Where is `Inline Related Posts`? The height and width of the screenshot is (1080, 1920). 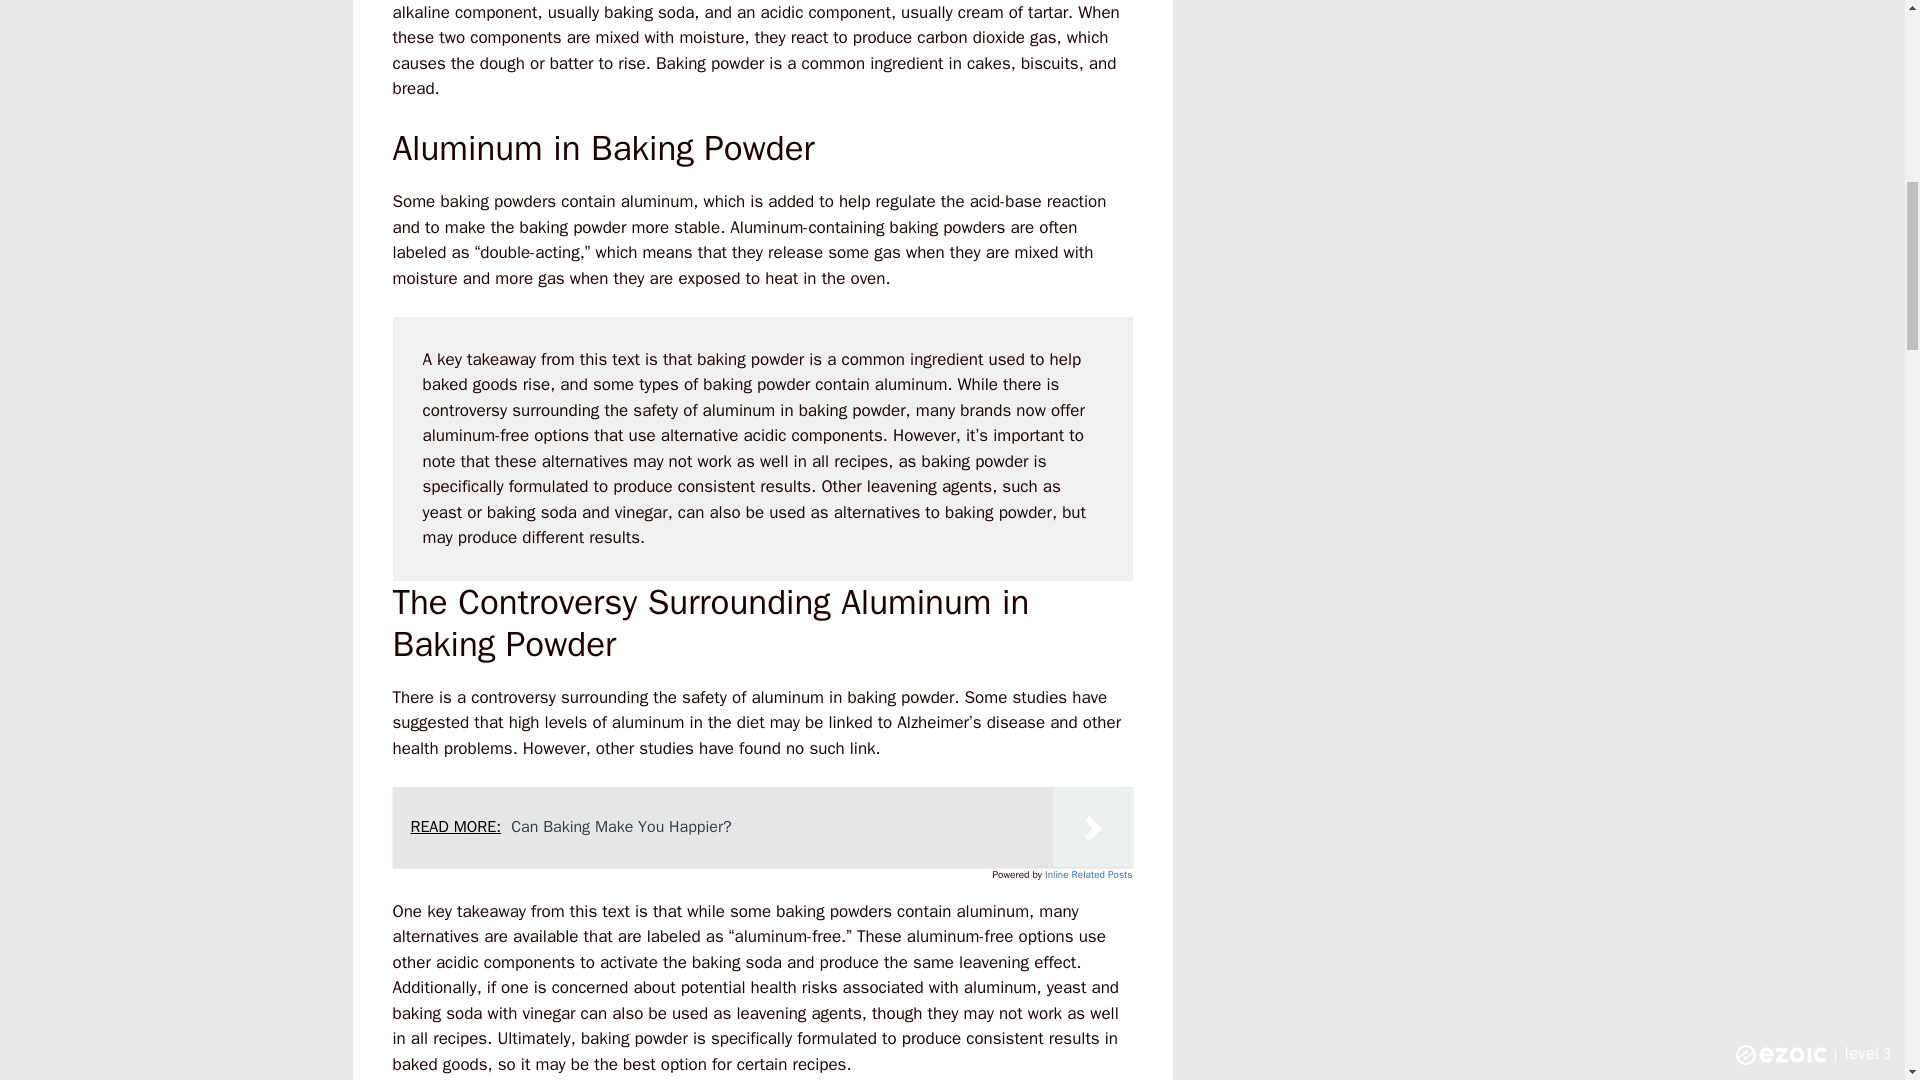 Inline Related Posts is located at coordinates (1088, 874).